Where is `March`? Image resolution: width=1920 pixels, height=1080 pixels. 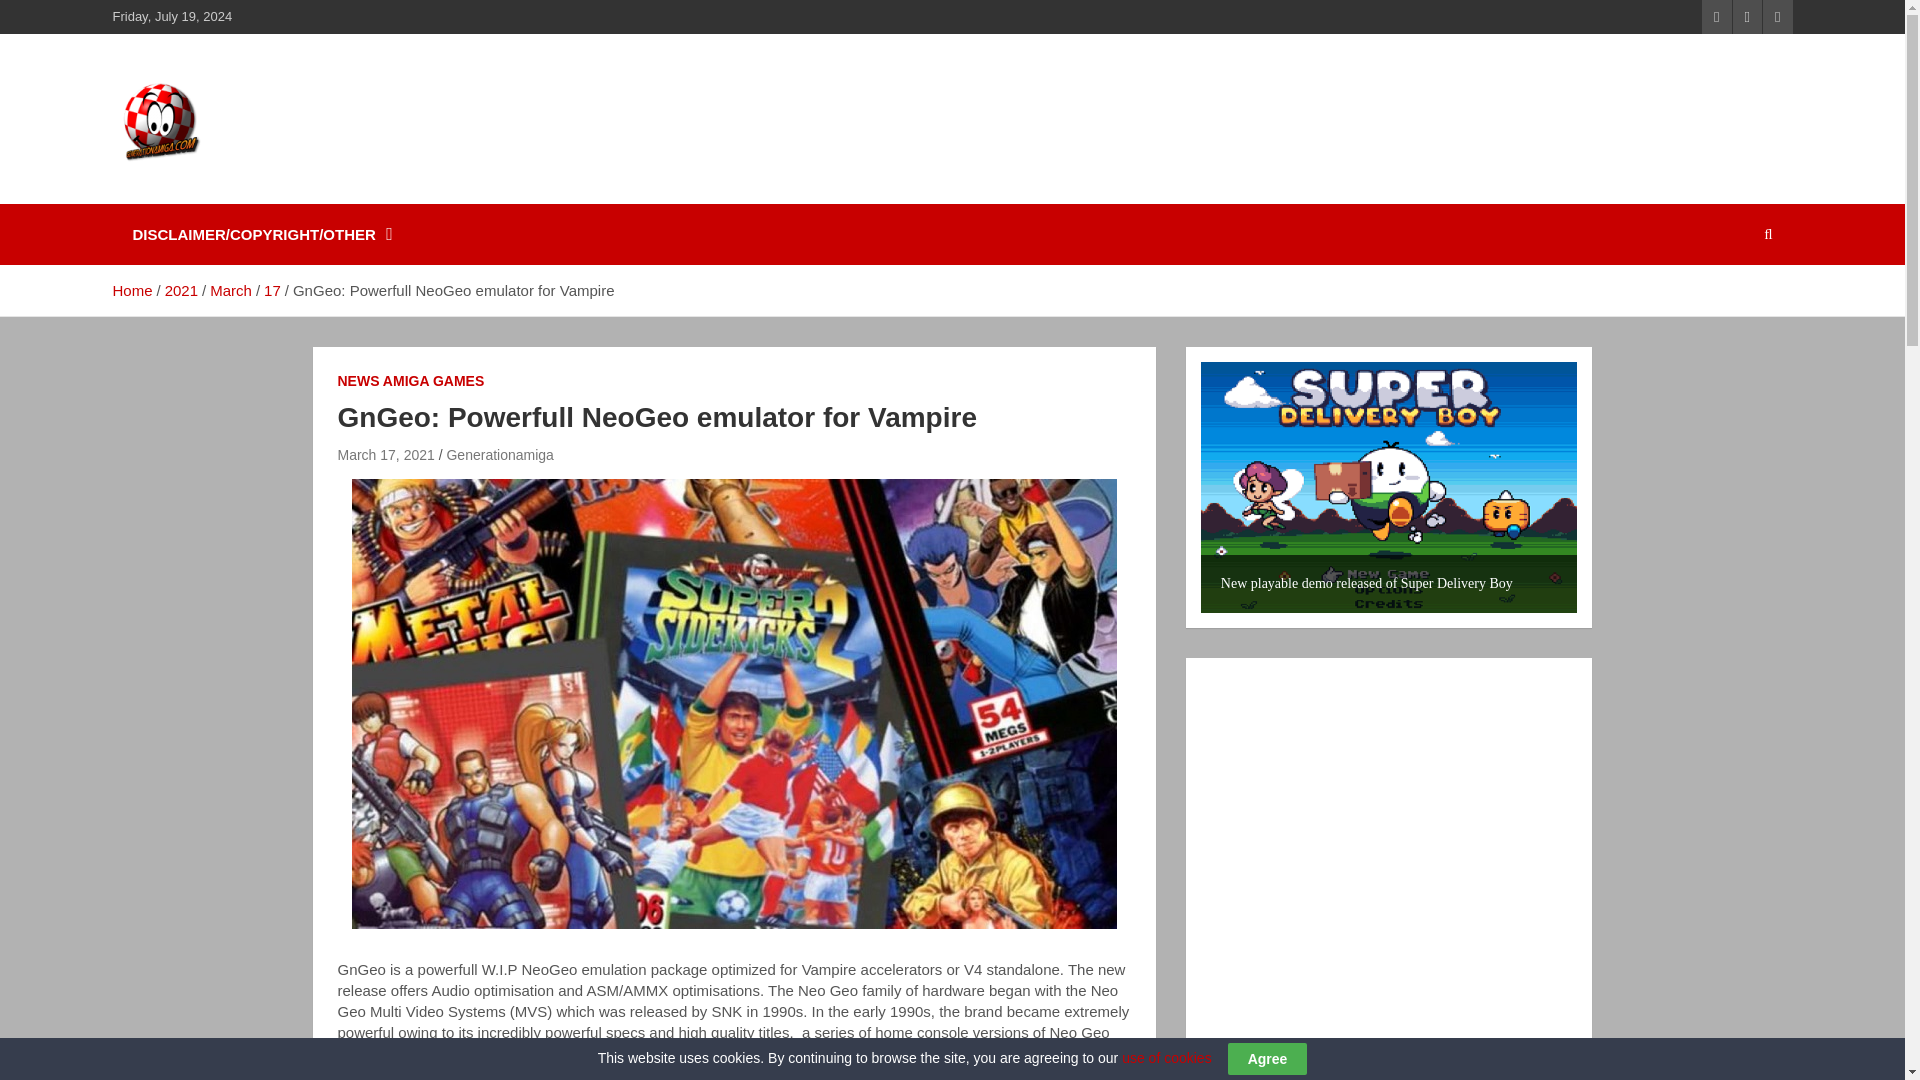
March is located at coordinates (230, 290).